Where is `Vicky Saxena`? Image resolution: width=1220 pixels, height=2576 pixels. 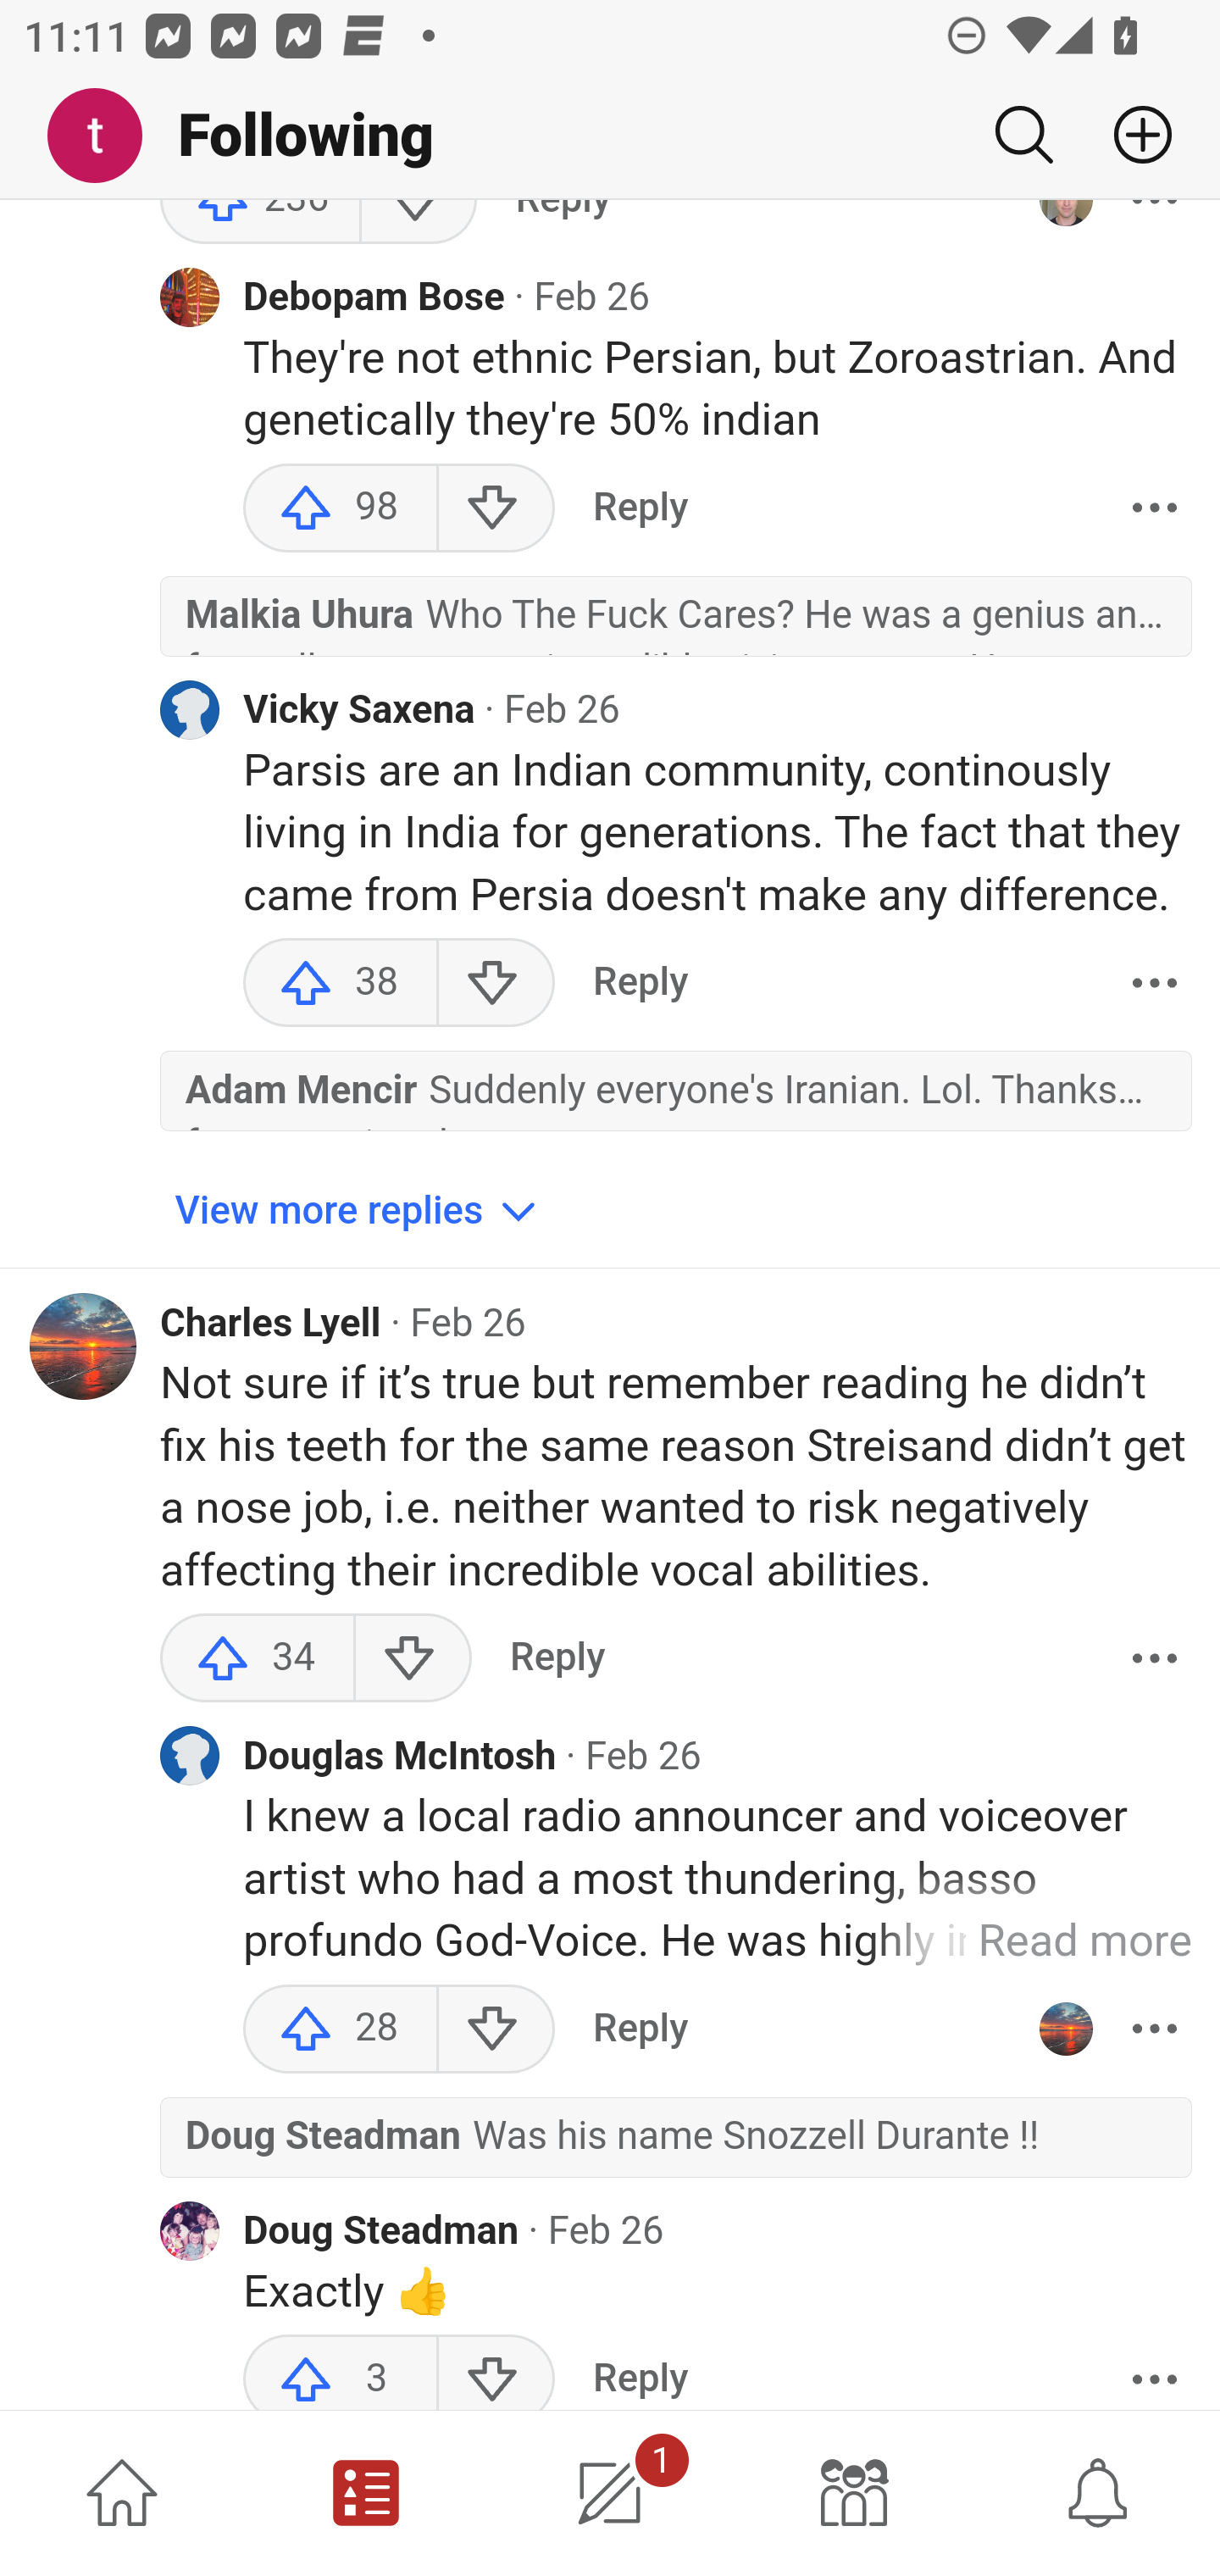
Vicky Saxena is located at coordinates (359, 712).